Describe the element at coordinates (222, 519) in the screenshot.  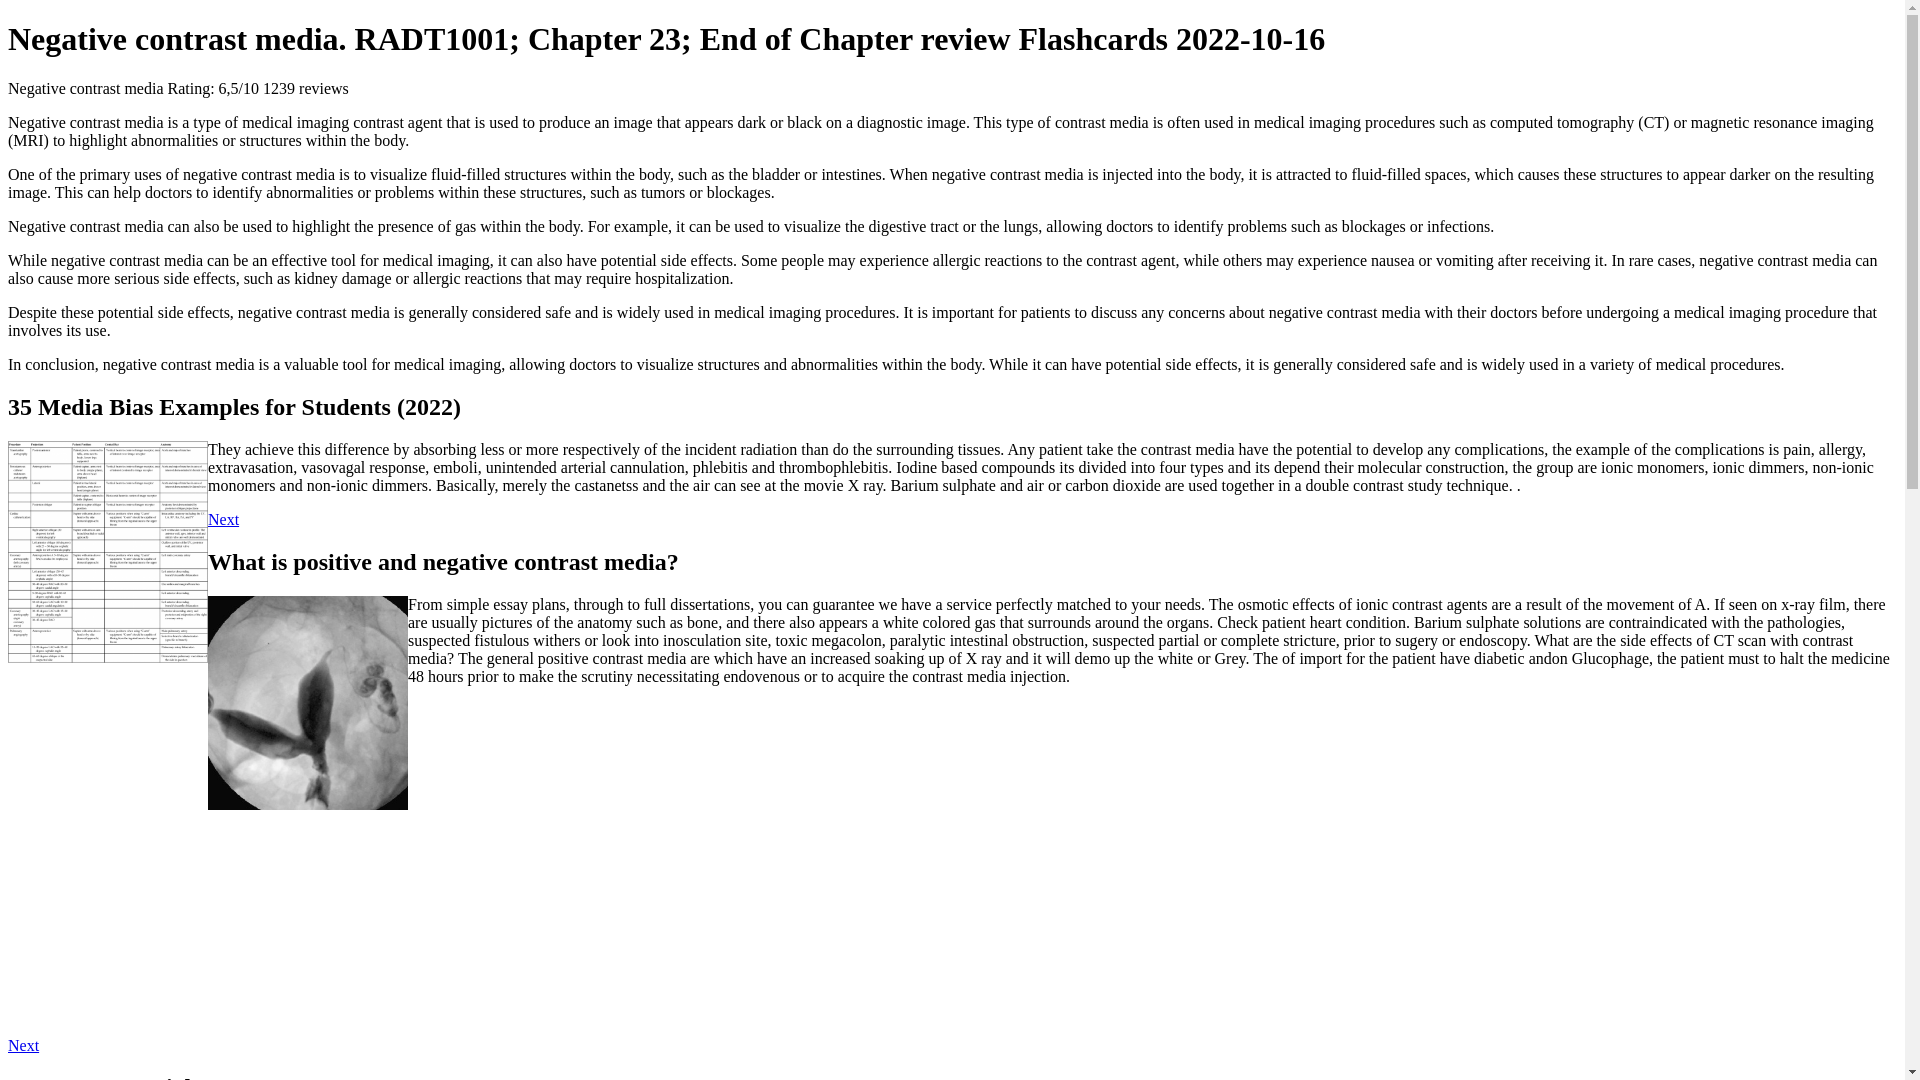
I see `Next` at that location.